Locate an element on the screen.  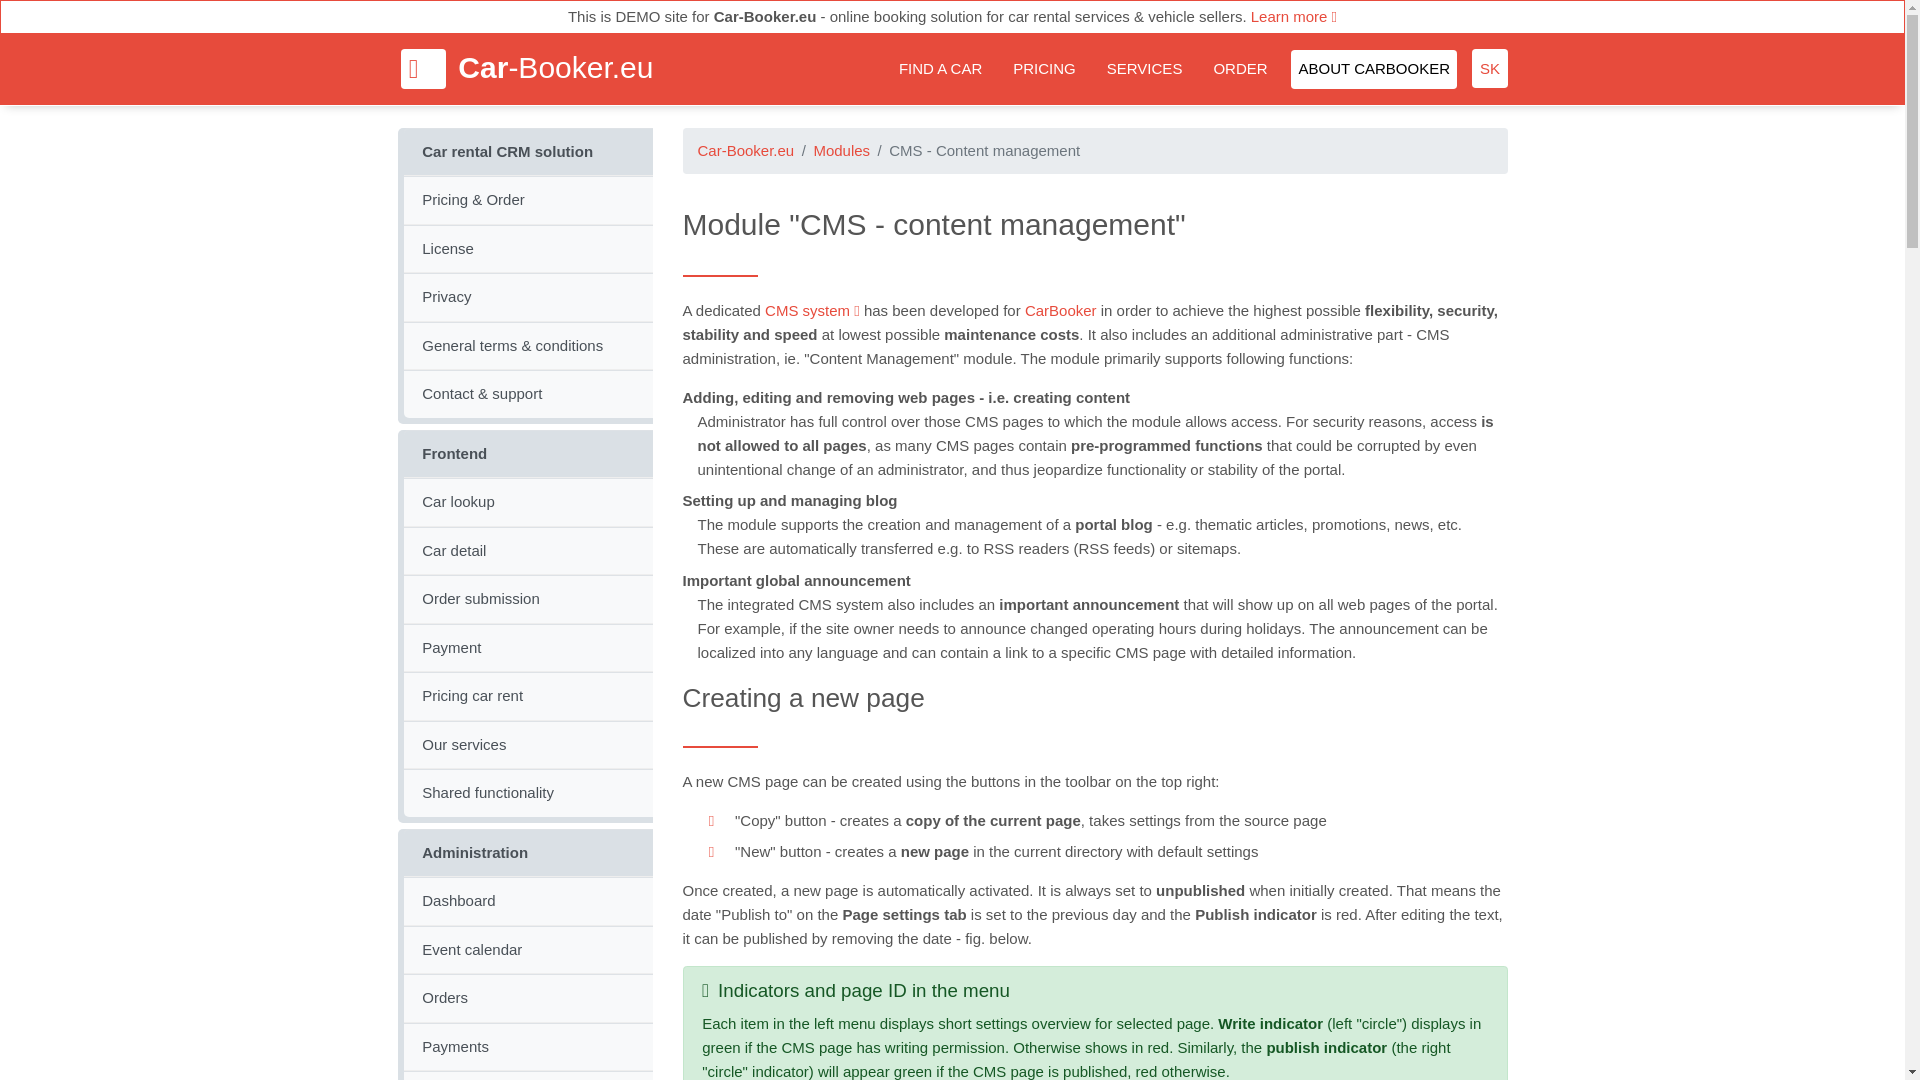
Shared functionality is located at coordinates (528, 792).